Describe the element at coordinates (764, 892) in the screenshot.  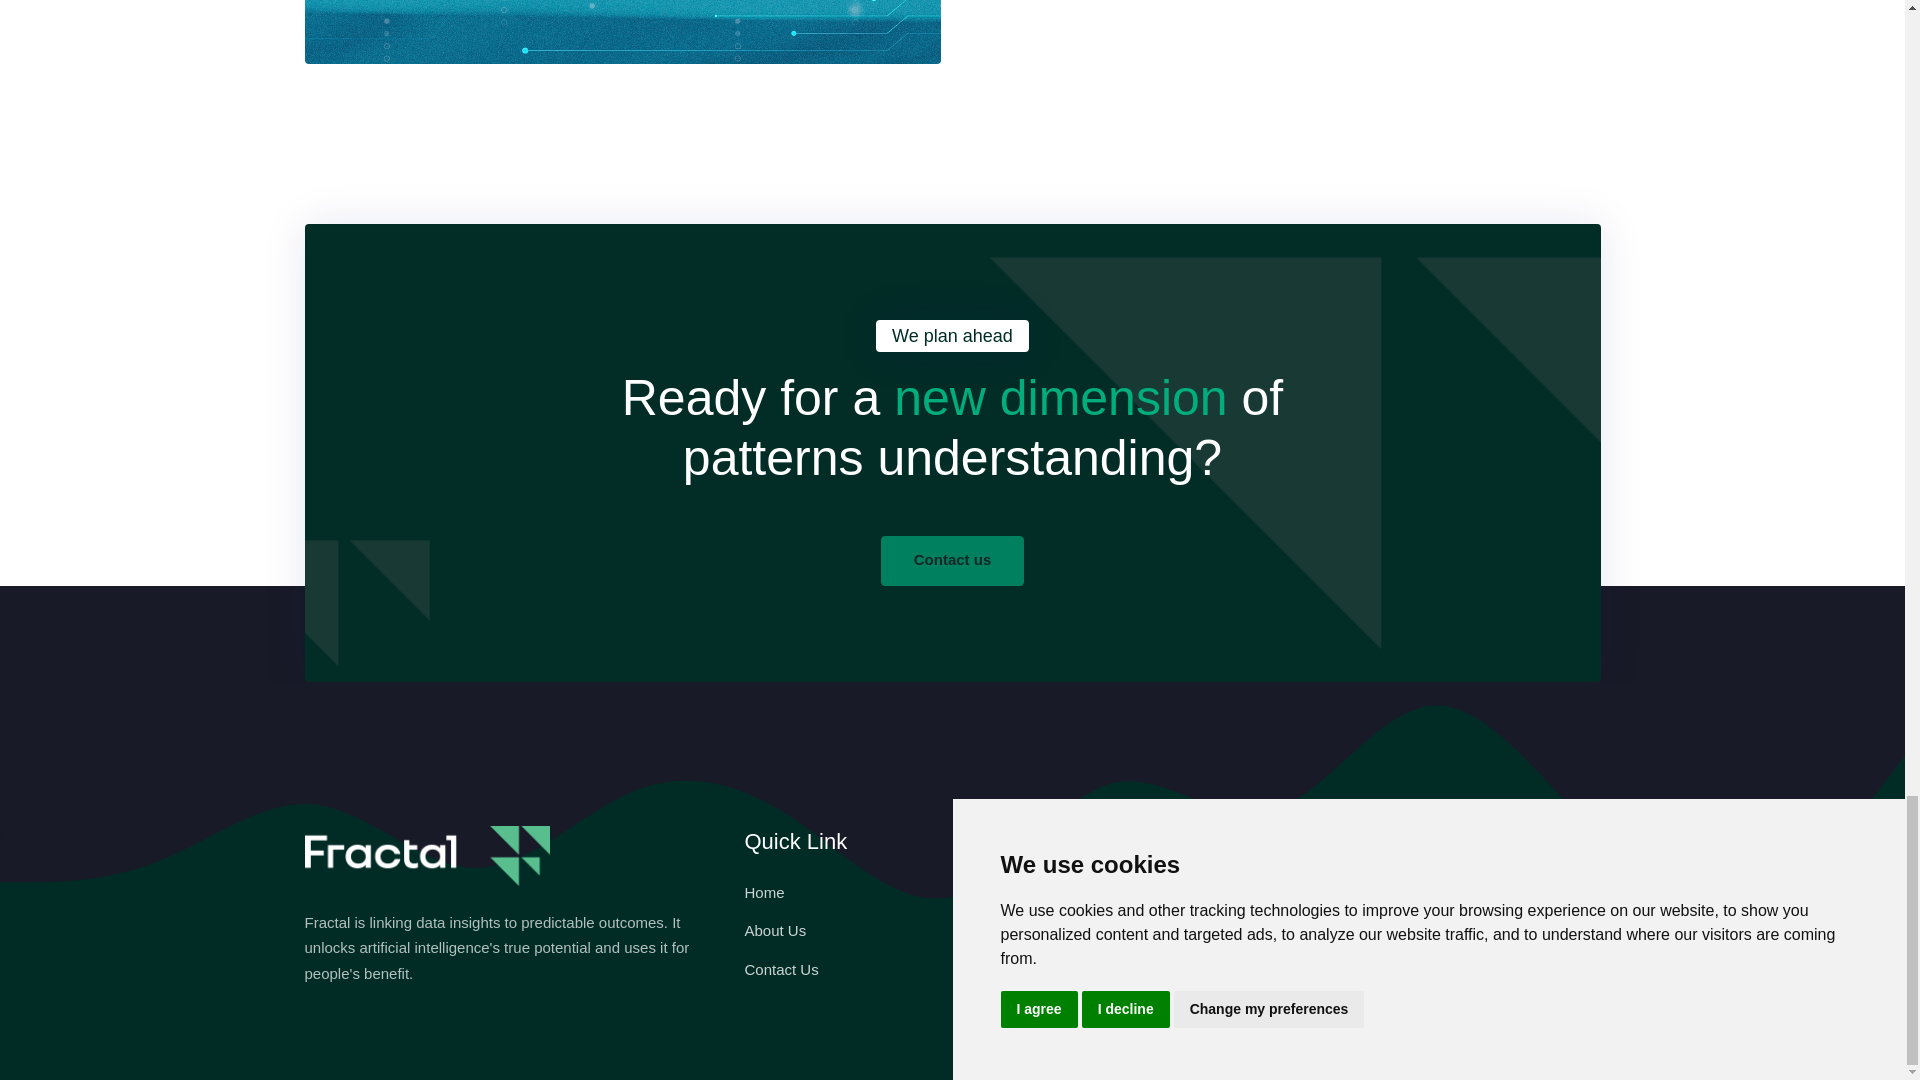
I see `Home` at that location.